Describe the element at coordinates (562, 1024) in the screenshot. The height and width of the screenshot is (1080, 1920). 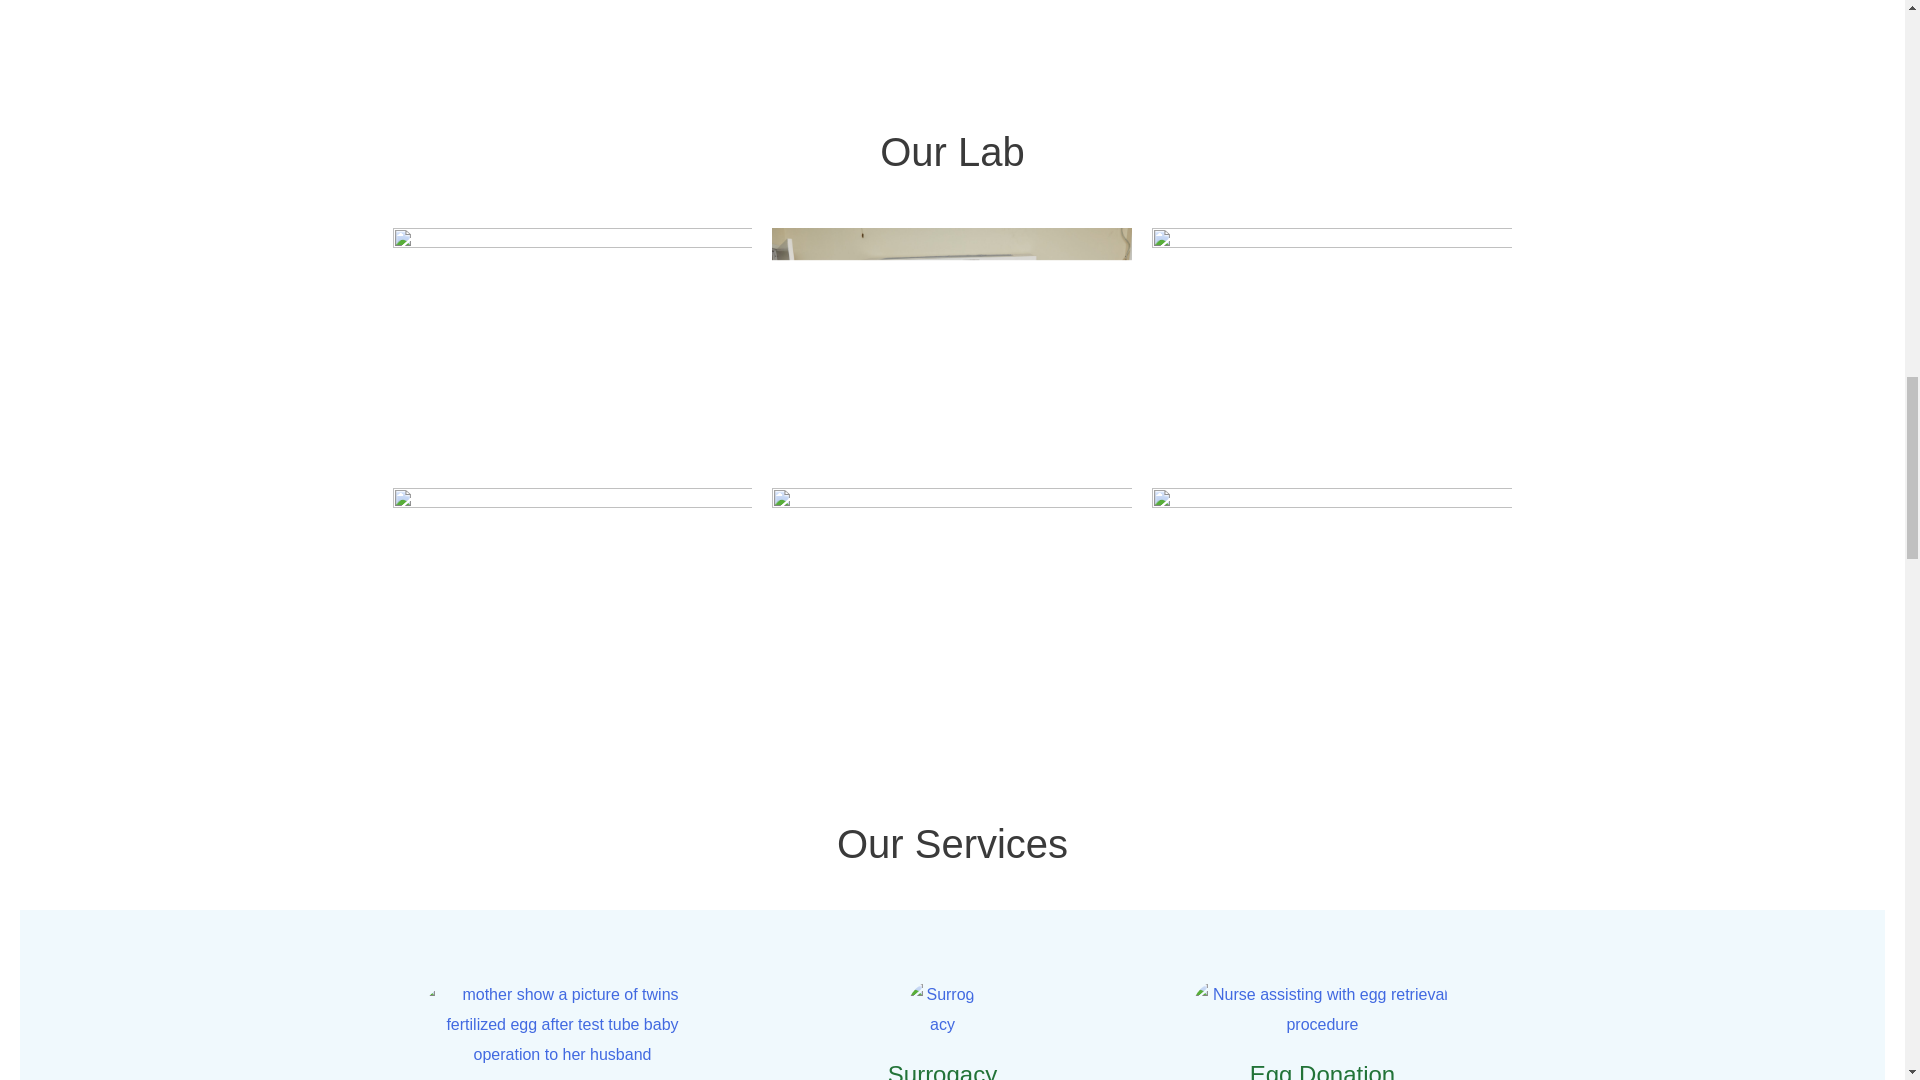
I see `mother show twins egg picture` at that location.